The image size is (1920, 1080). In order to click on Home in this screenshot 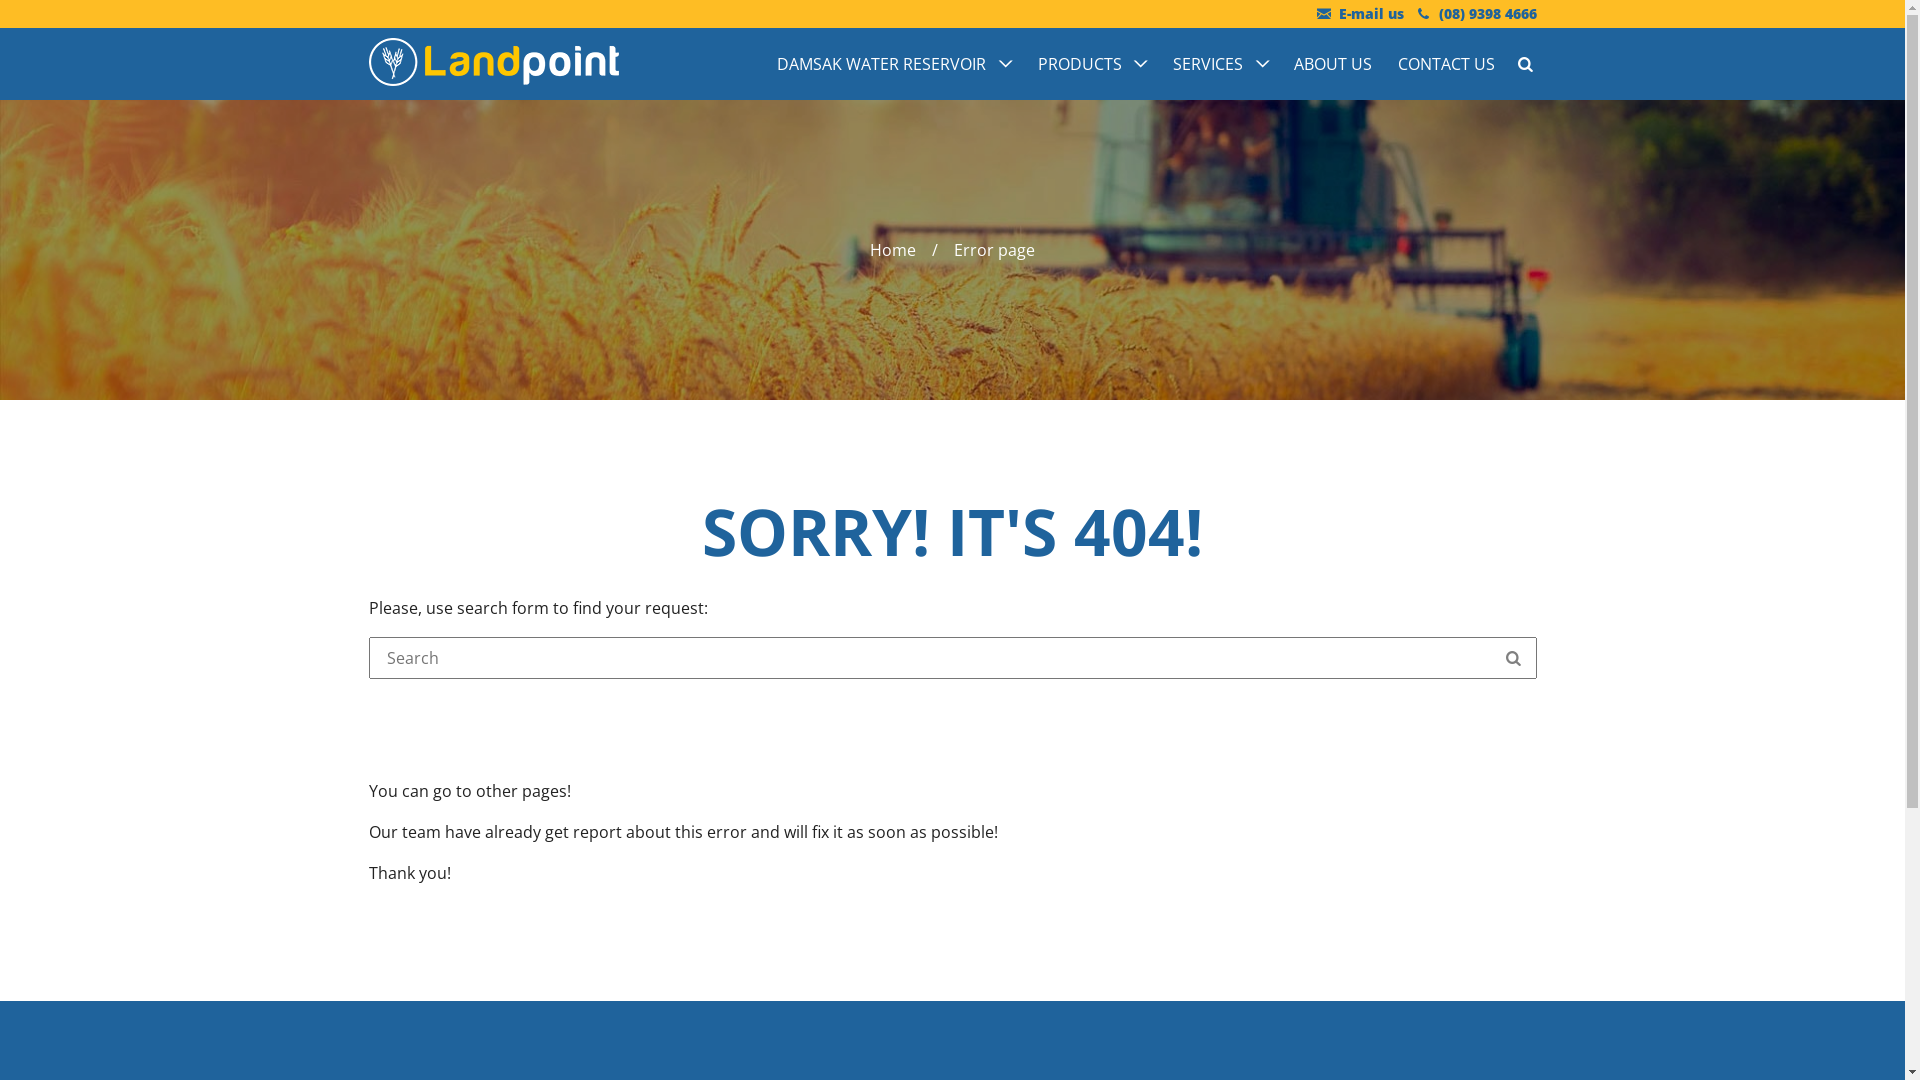, I will do `click(893, 250)`.